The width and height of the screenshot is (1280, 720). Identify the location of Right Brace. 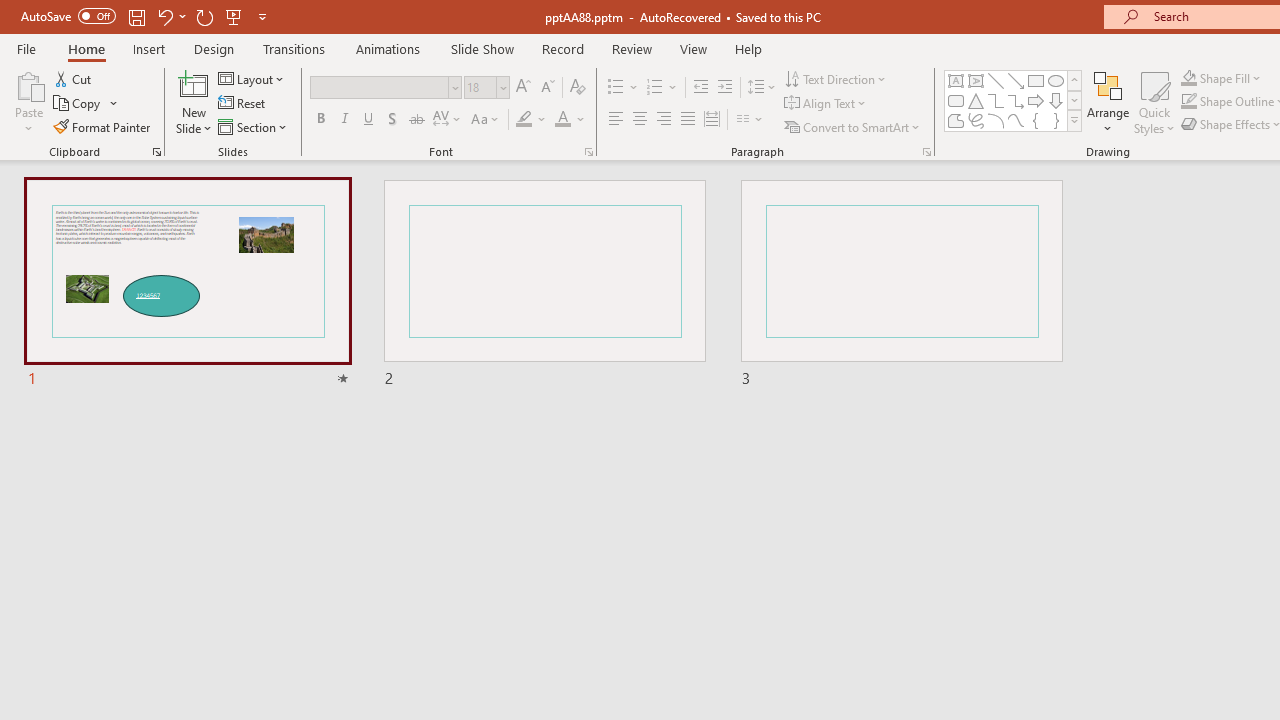
(1056, 120).